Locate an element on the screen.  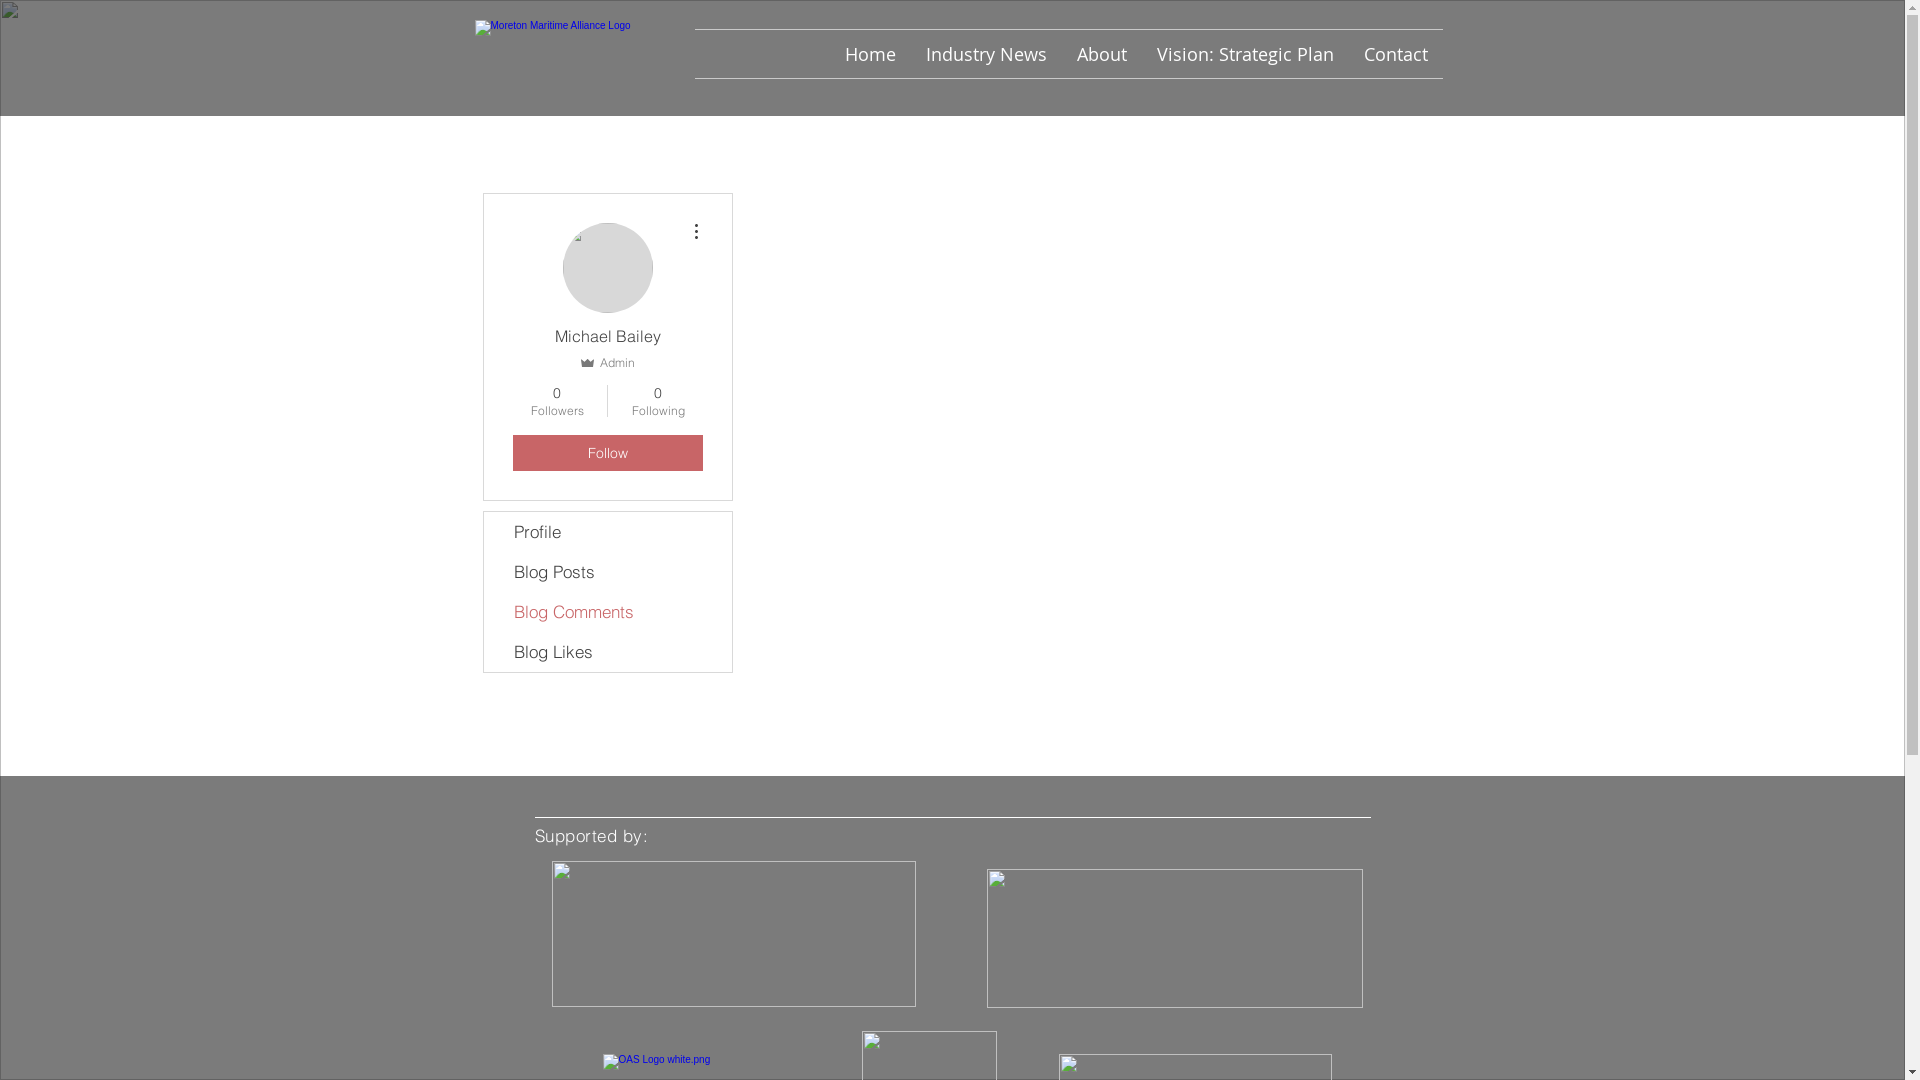
Follow is located at coordinates (607, 453).